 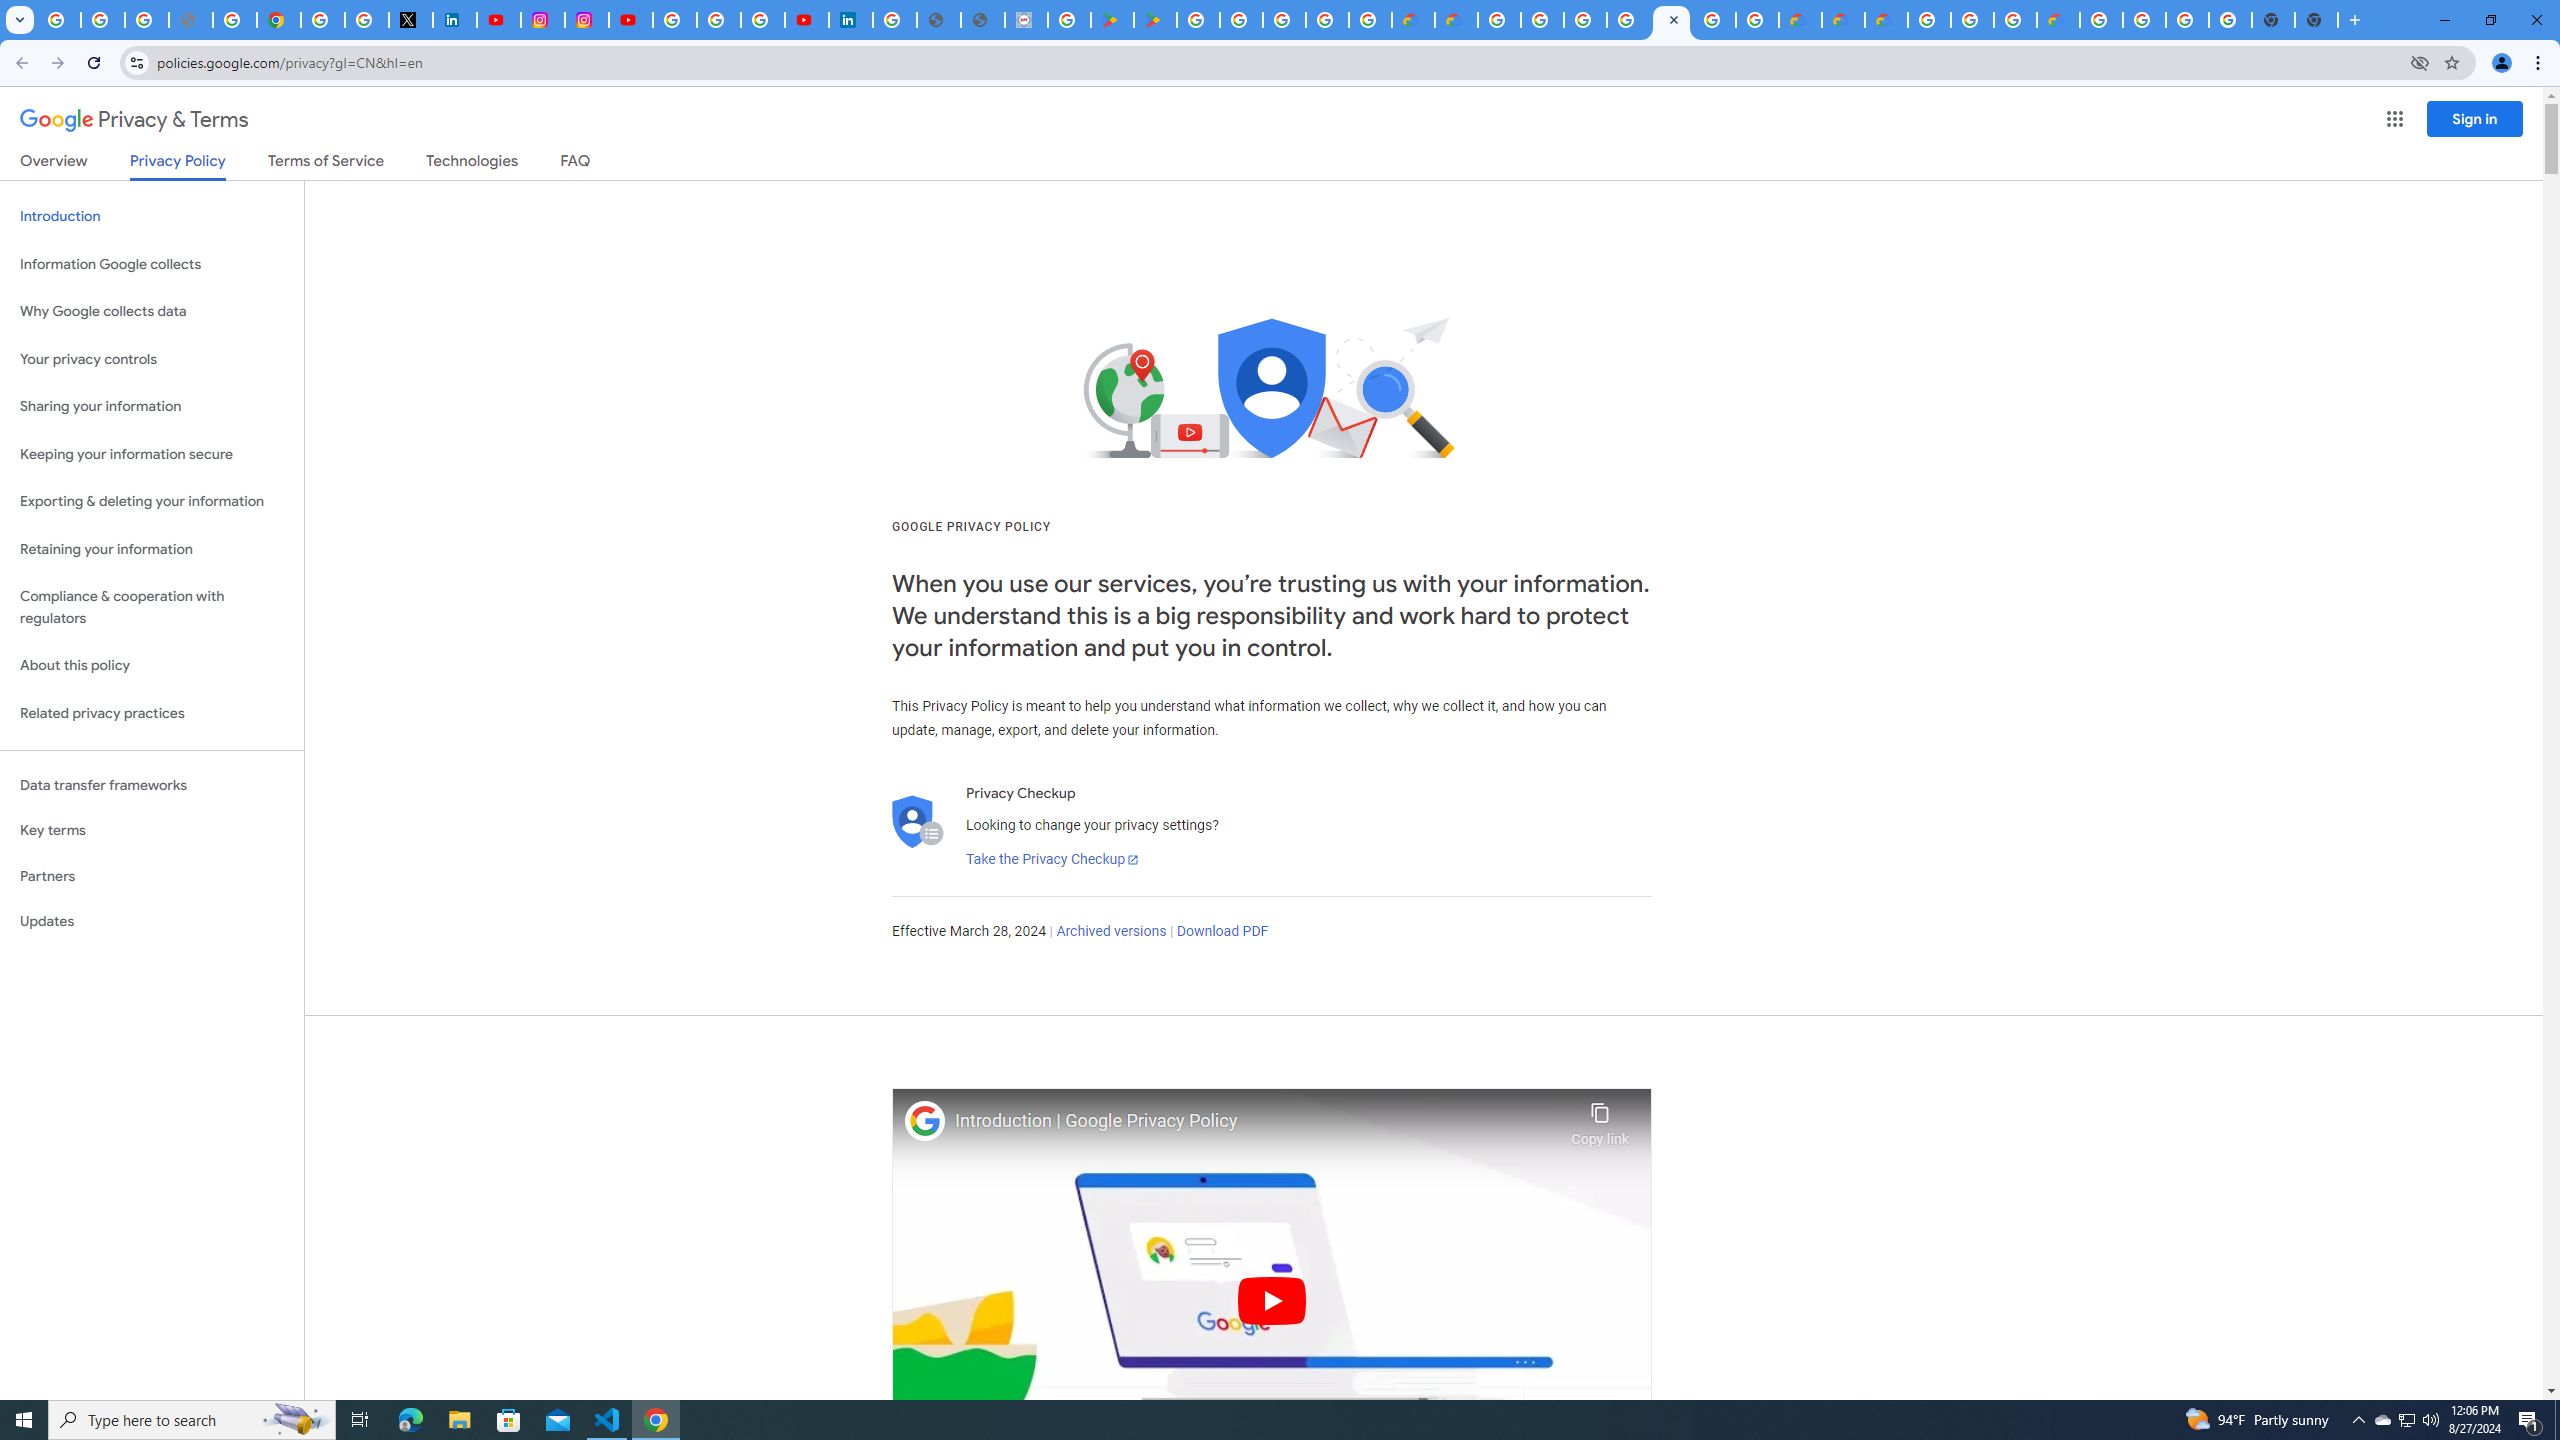 What do you see at coordinates (2102, 20) in the screenshot?
I see `Google Cloud Platform` at bounding box center [2102, 20].